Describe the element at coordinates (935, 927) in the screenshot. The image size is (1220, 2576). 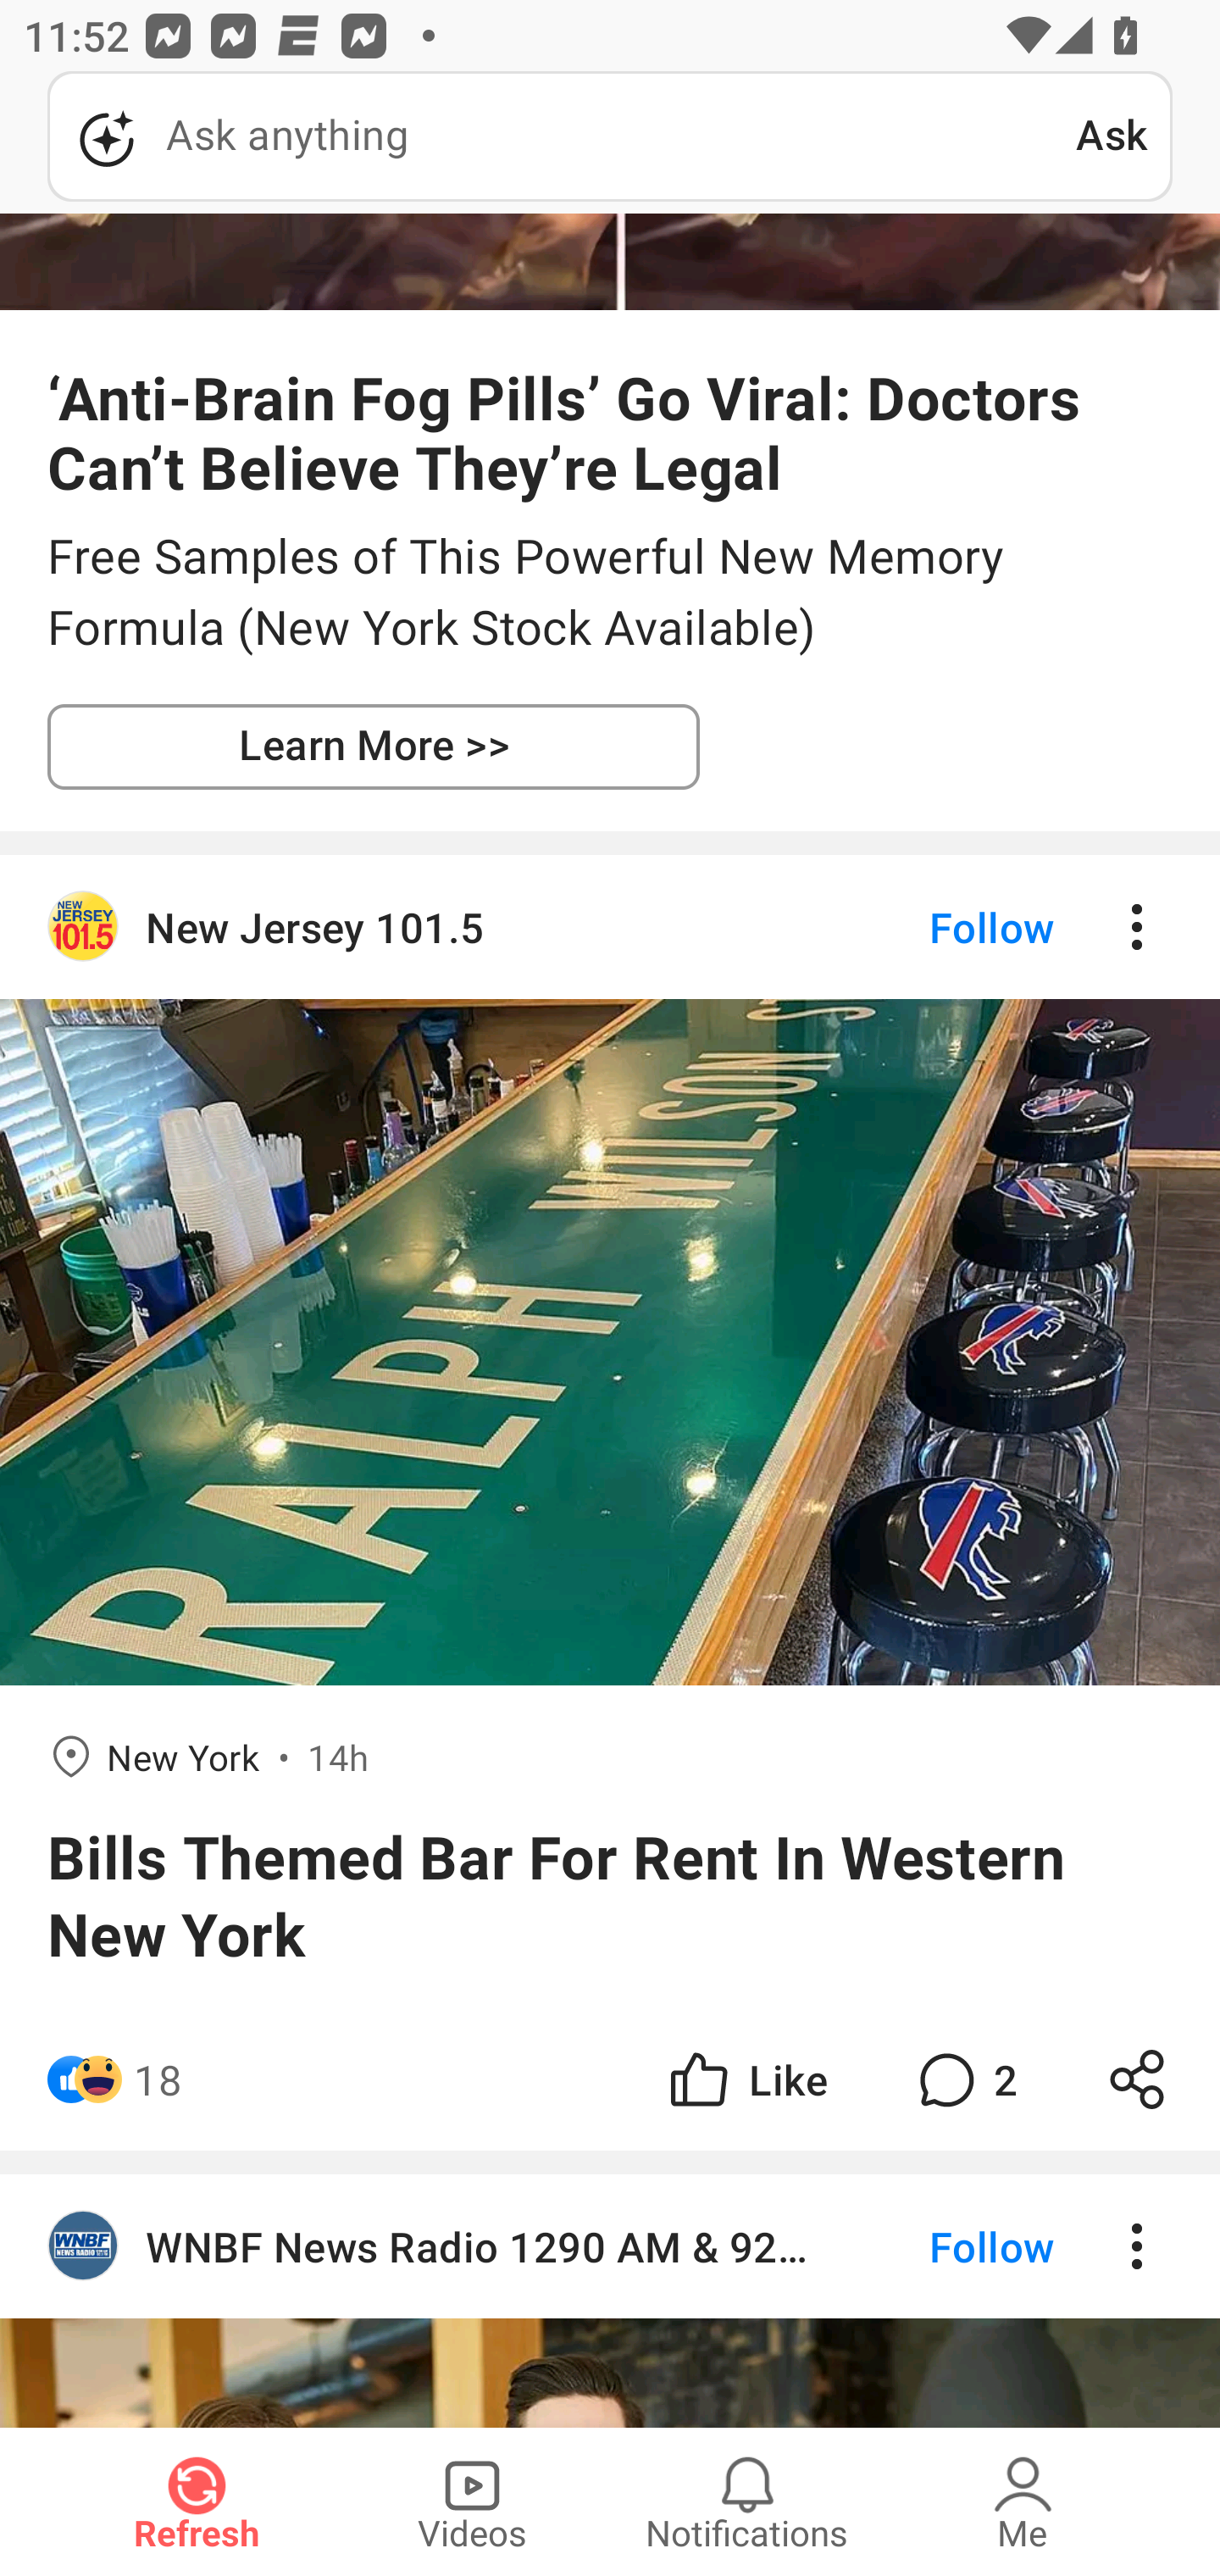
I see `Follow` at that location.